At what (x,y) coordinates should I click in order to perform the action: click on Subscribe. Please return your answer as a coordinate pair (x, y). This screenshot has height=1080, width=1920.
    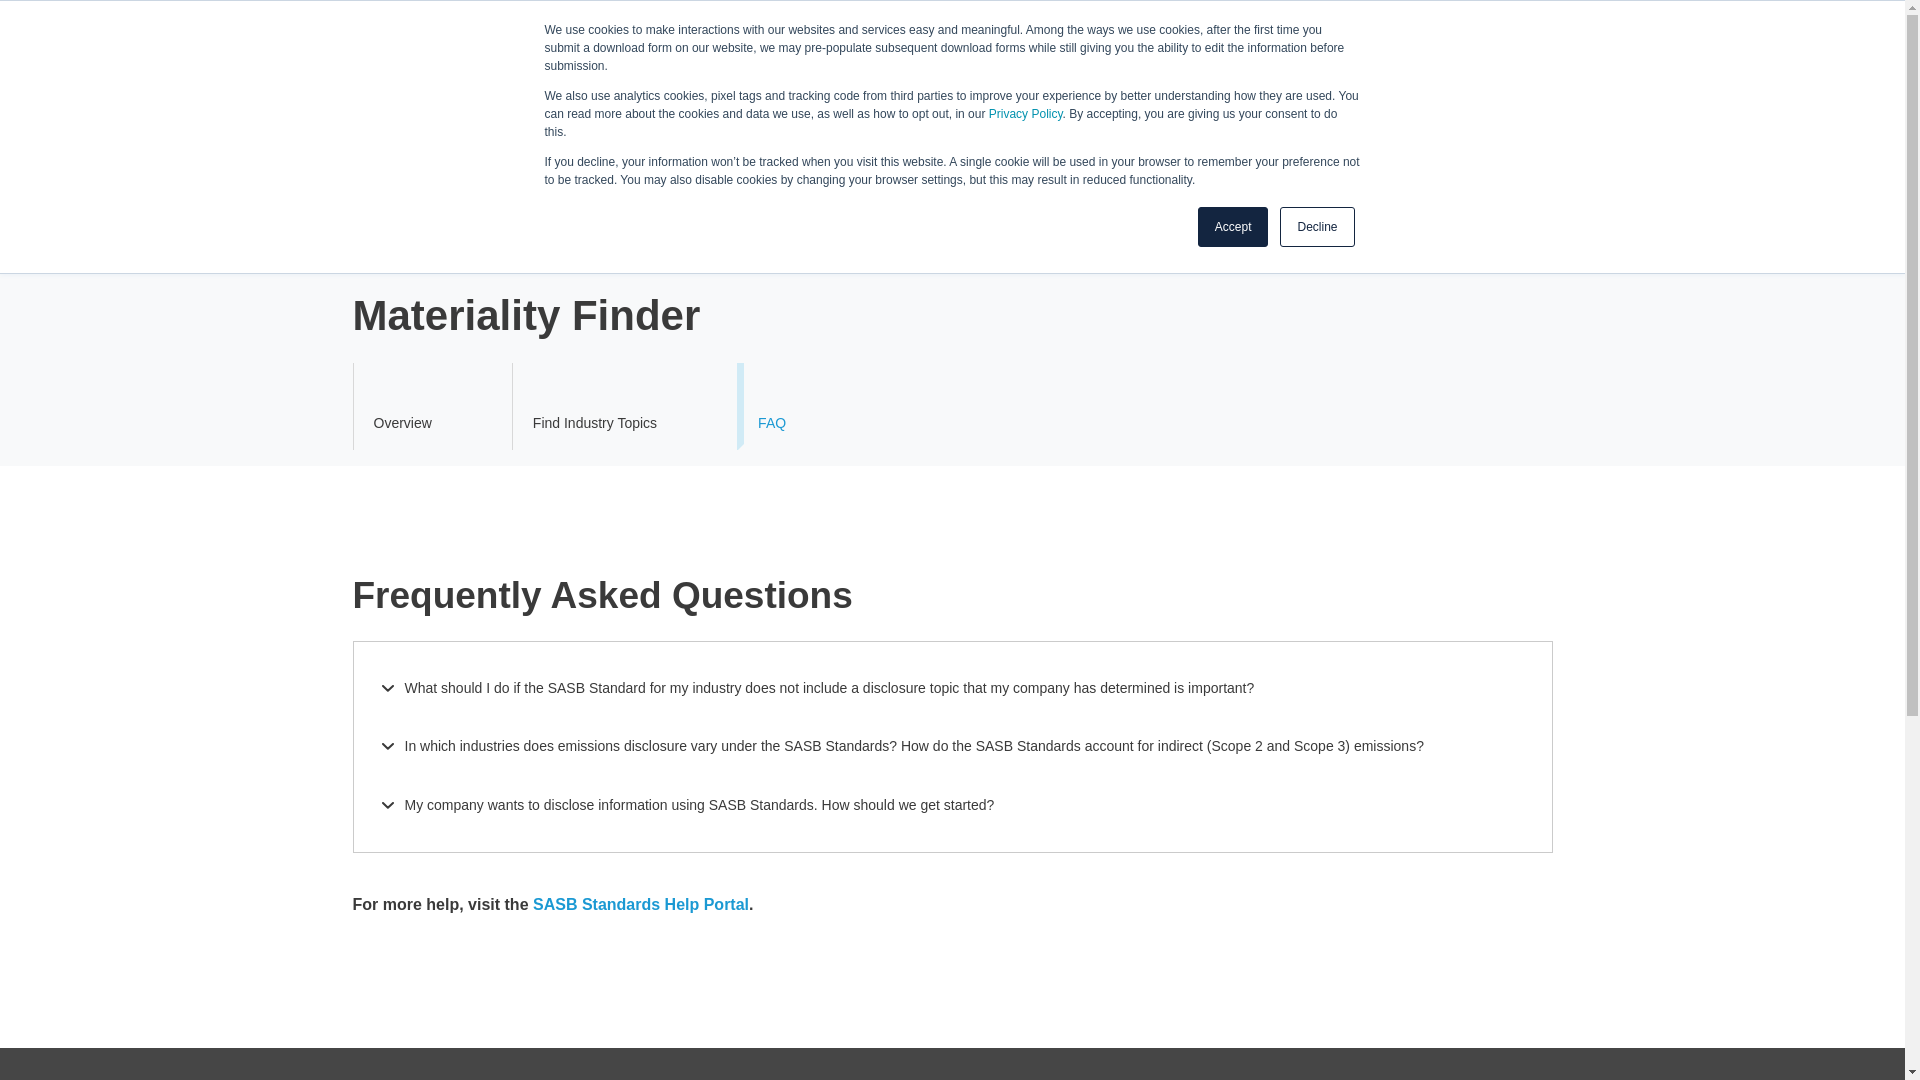
    Looking at the image, I should click on (1312, 90).